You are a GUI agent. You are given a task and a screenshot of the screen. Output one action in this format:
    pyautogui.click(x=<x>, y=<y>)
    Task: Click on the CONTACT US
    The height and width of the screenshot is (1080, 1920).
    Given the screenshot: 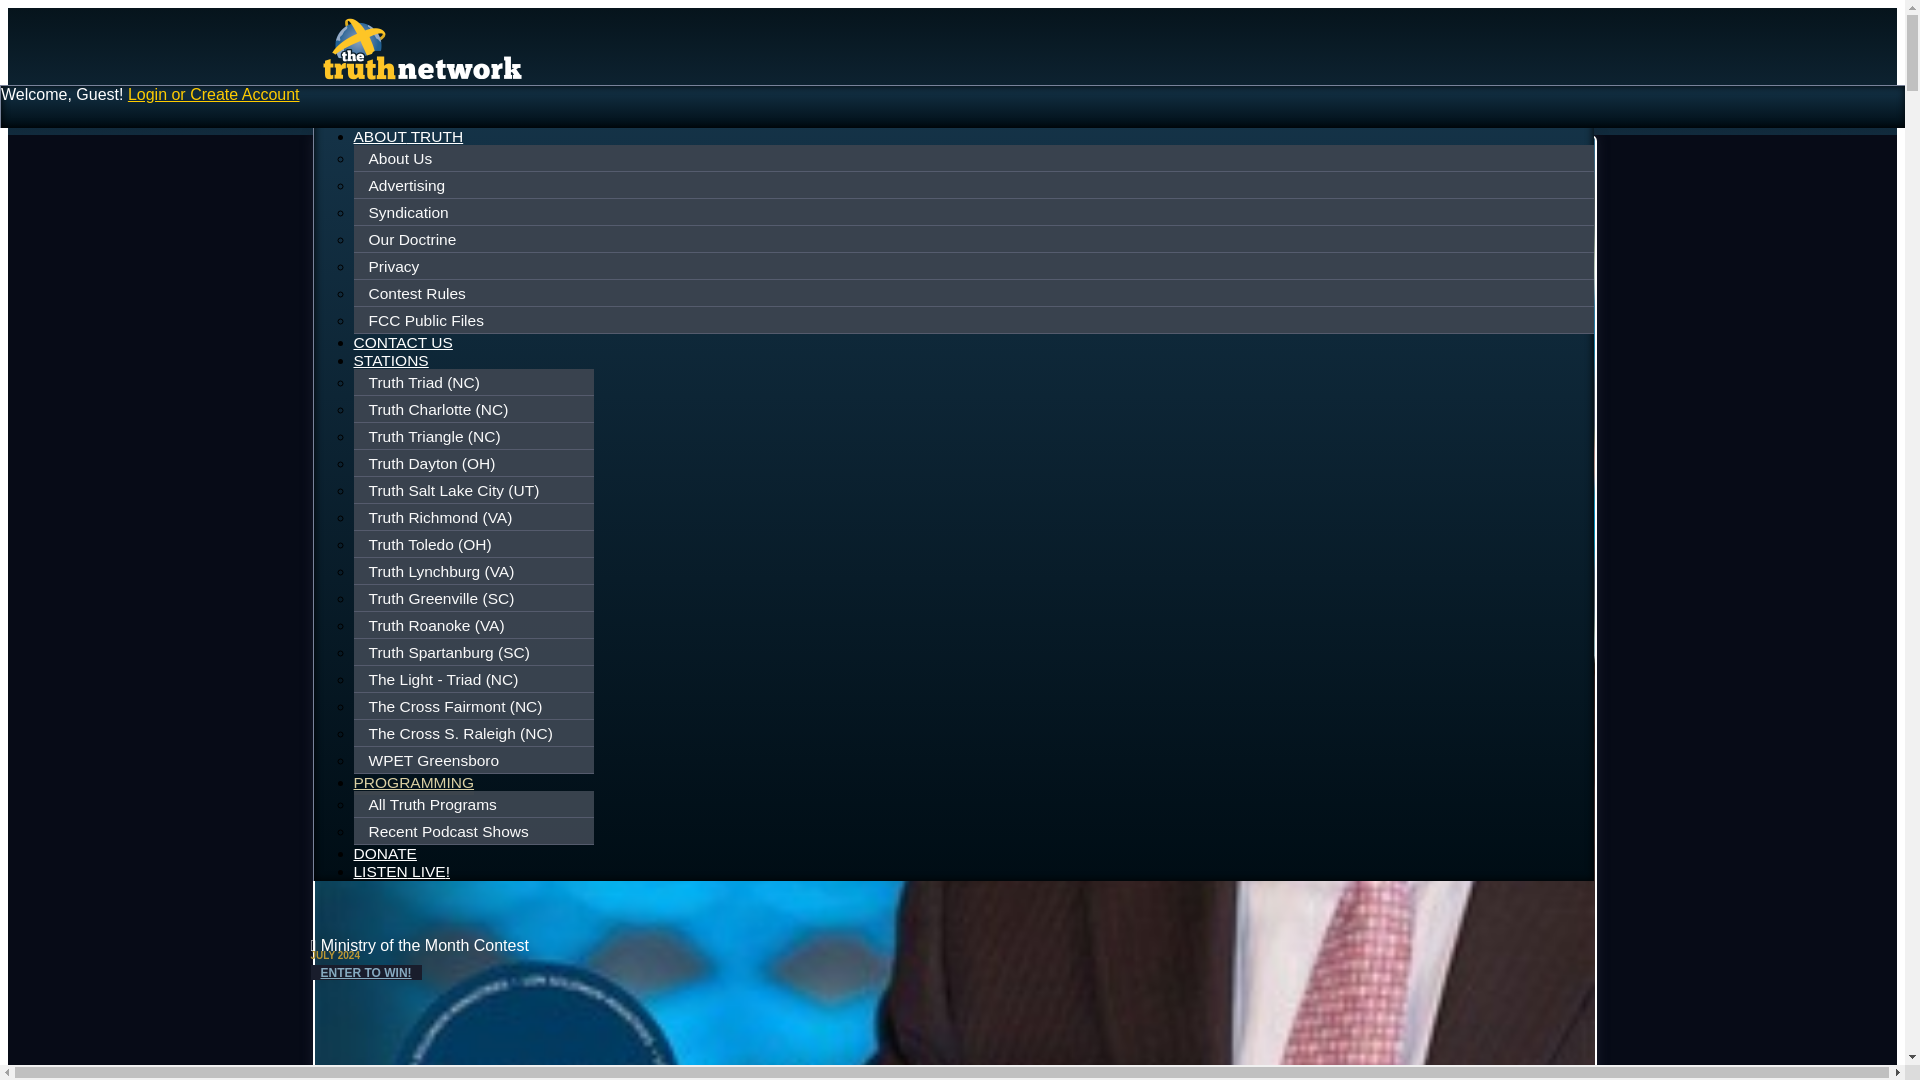 What is the action you would take?
    pyautogui.click(x=403, y=342)
    